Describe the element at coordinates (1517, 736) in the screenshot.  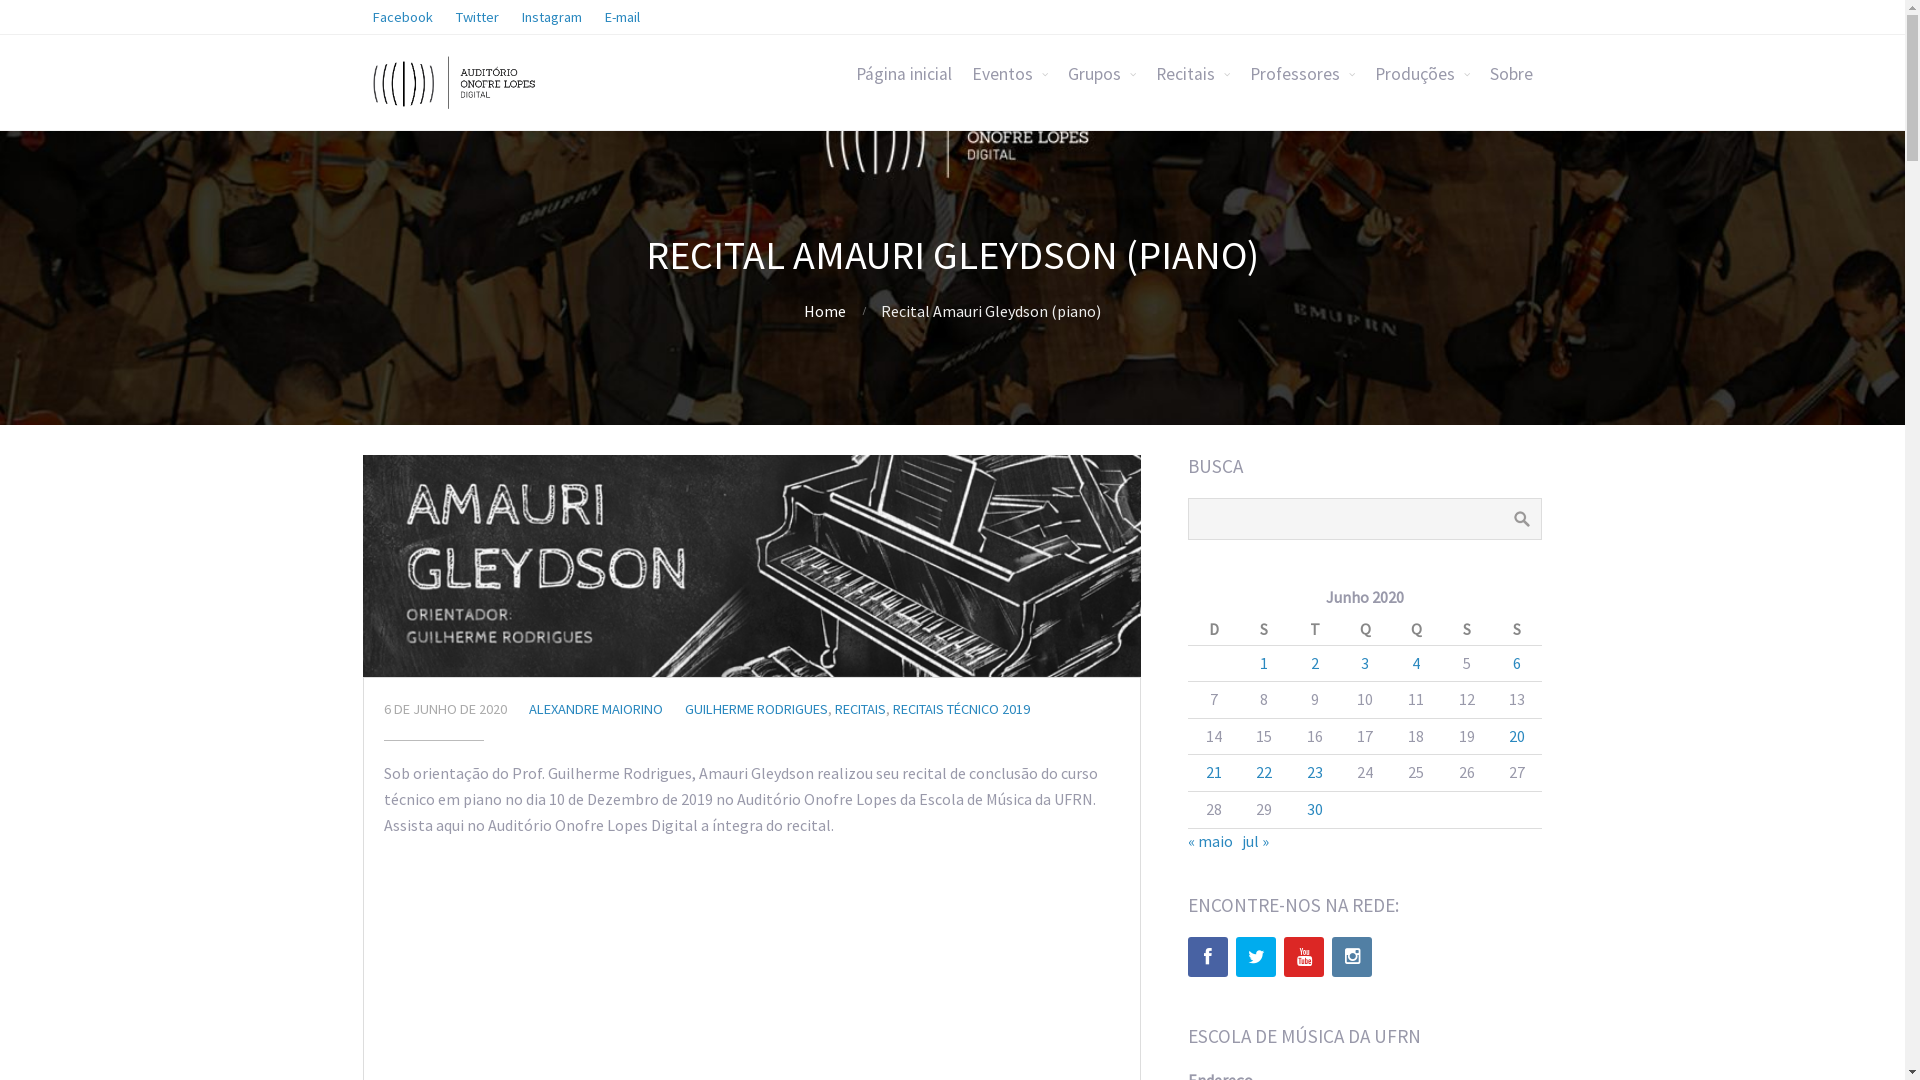
I see `20` at that location.